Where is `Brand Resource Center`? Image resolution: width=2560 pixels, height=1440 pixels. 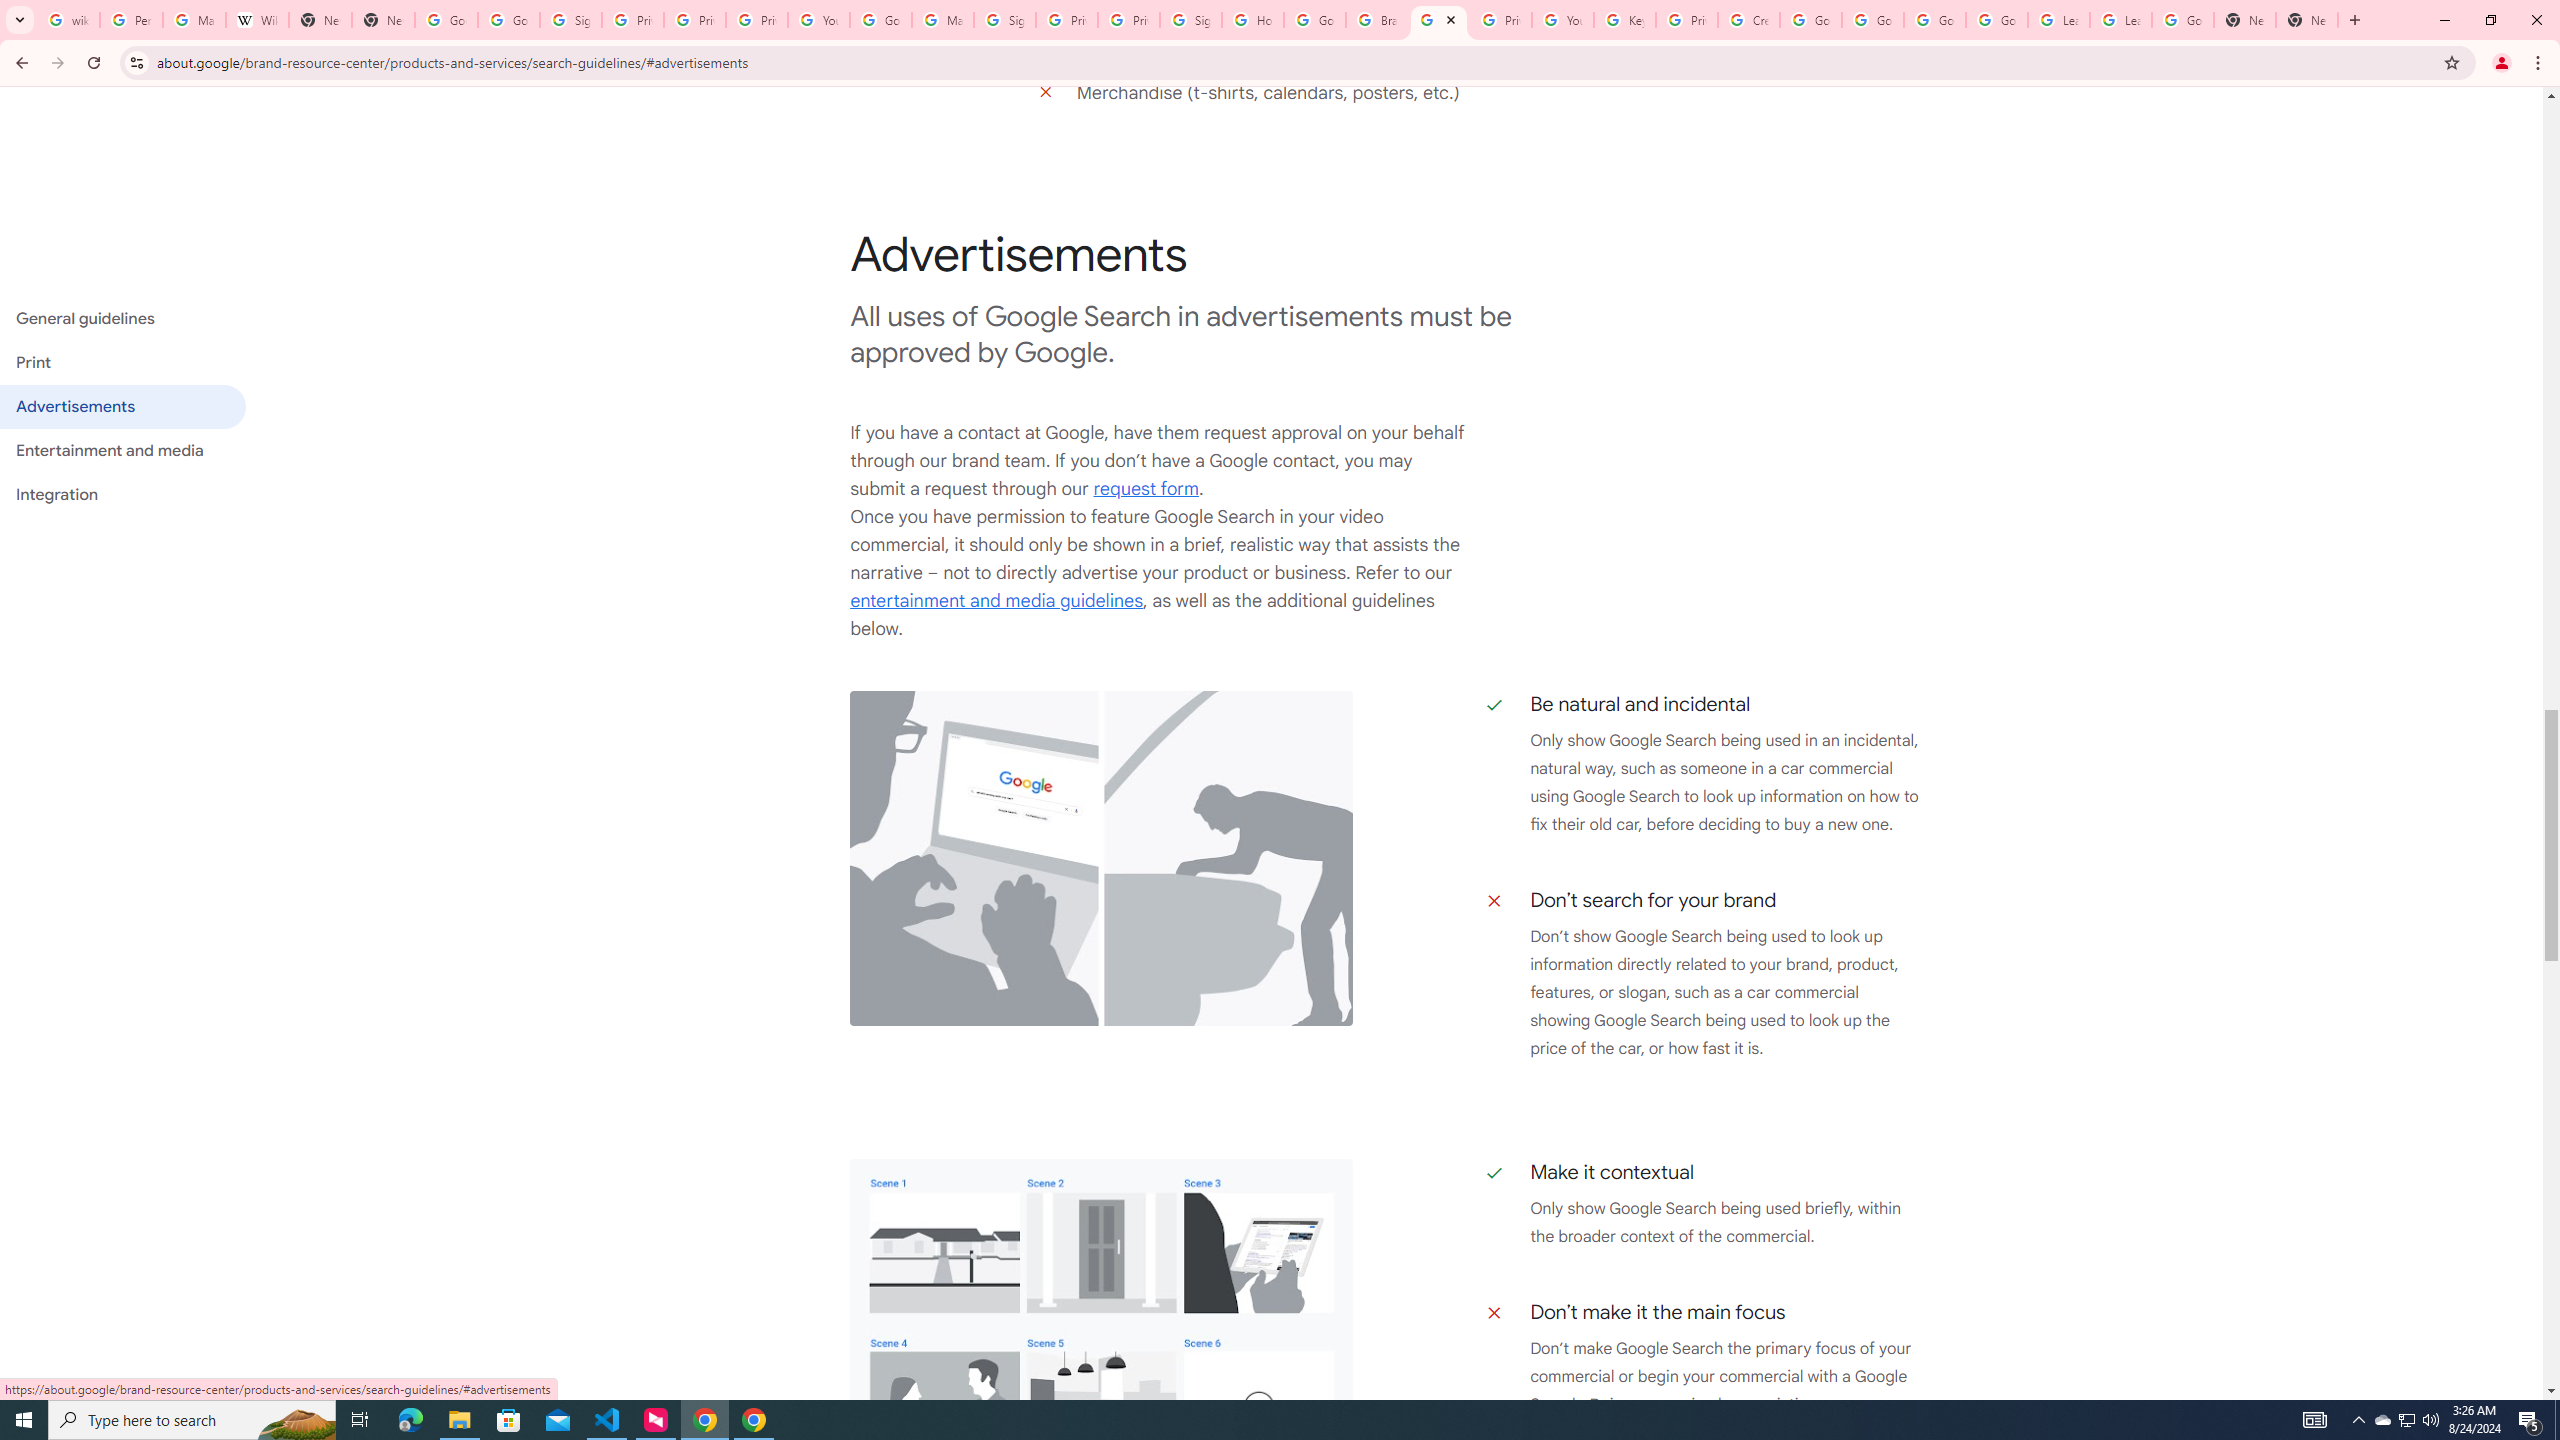 Brand Resource Center is located at coordinates (1377, 20).